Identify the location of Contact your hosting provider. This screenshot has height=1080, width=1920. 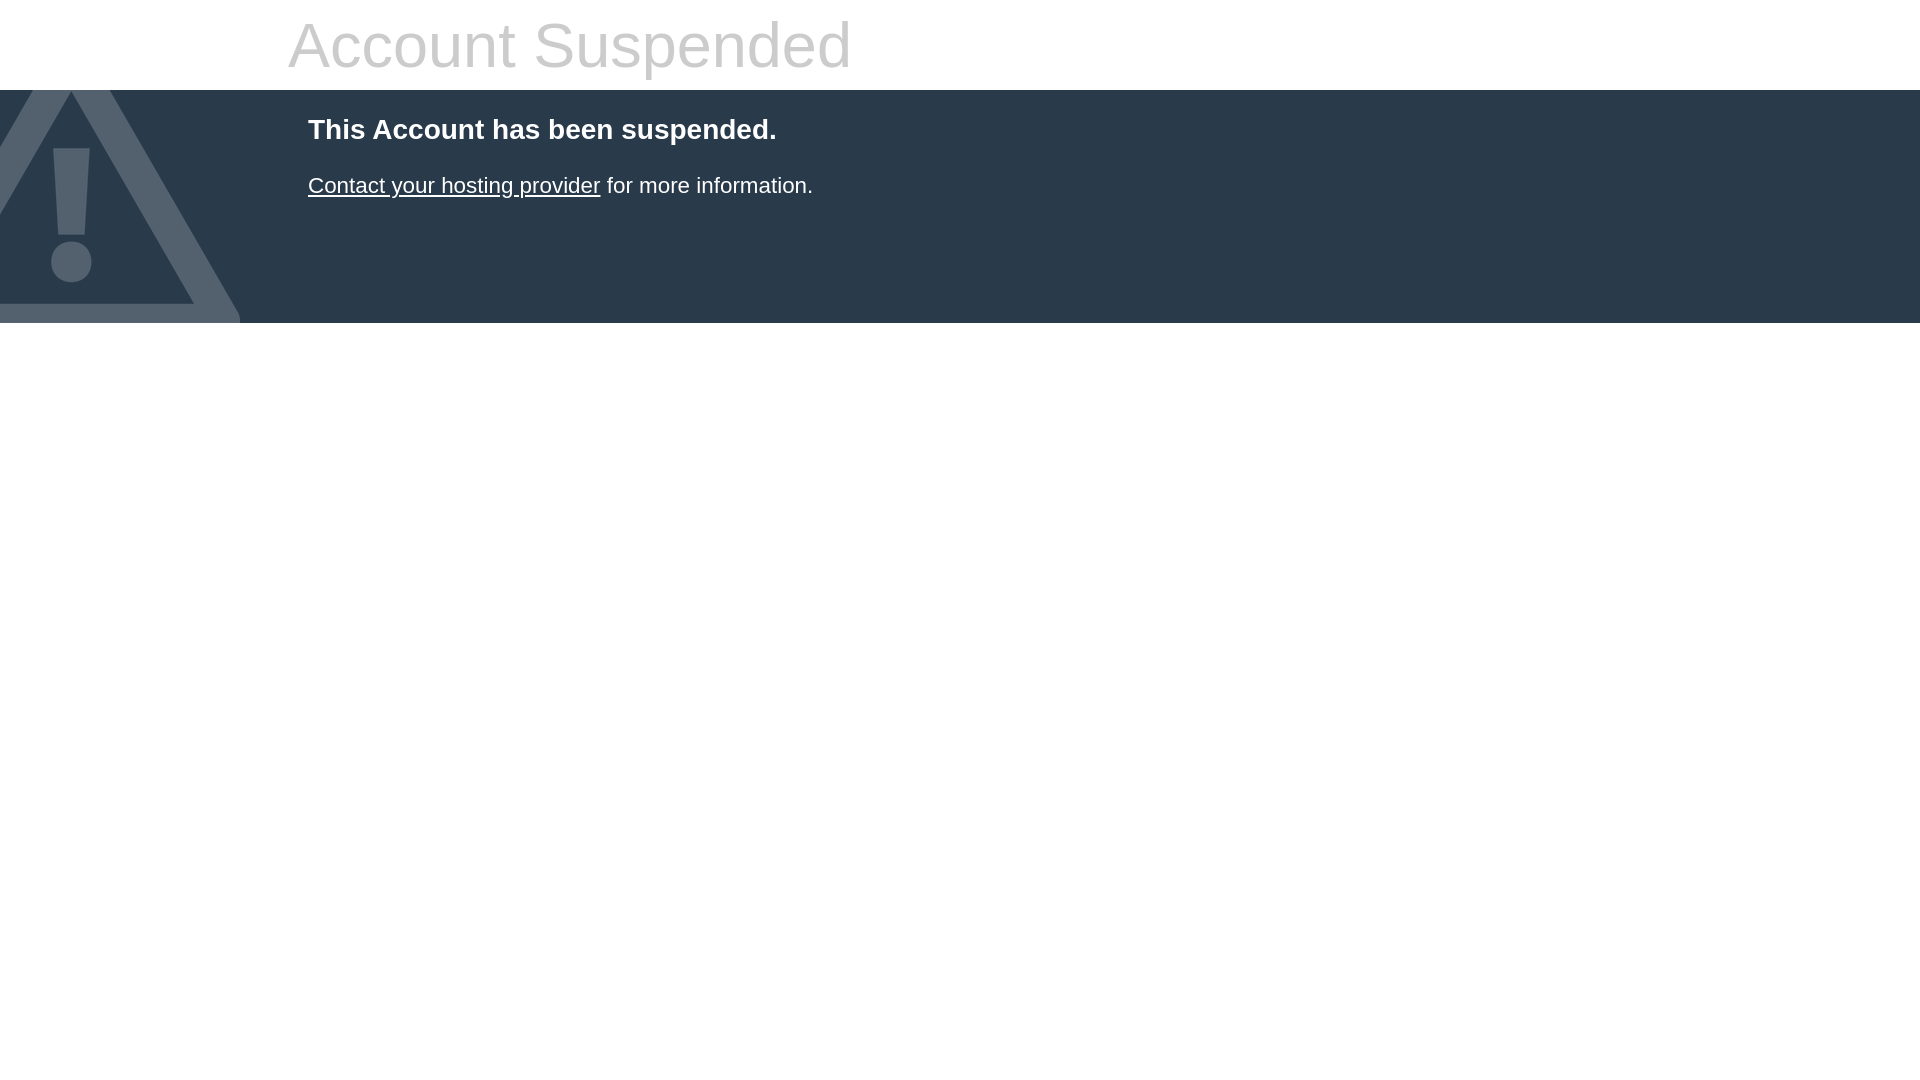
(454, 186).